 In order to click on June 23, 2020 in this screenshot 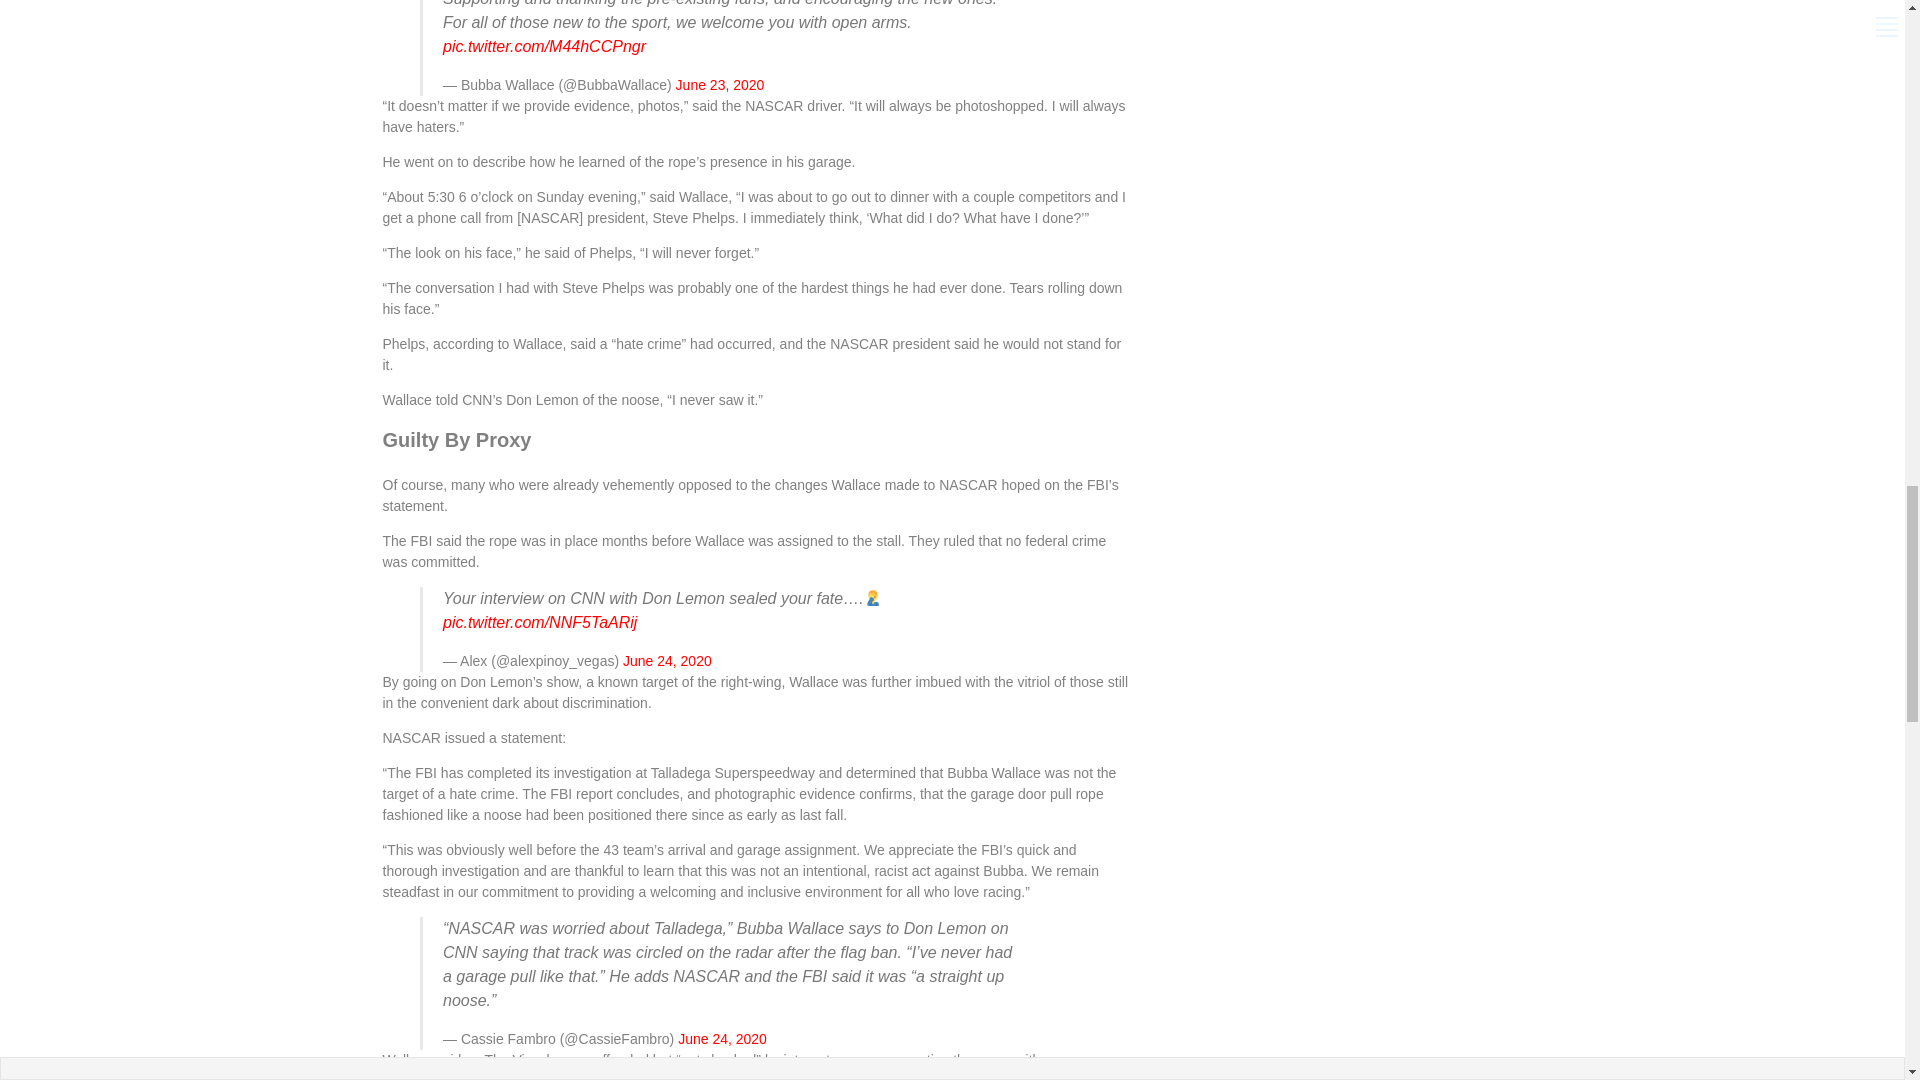, I will do `click(720, 84)`.